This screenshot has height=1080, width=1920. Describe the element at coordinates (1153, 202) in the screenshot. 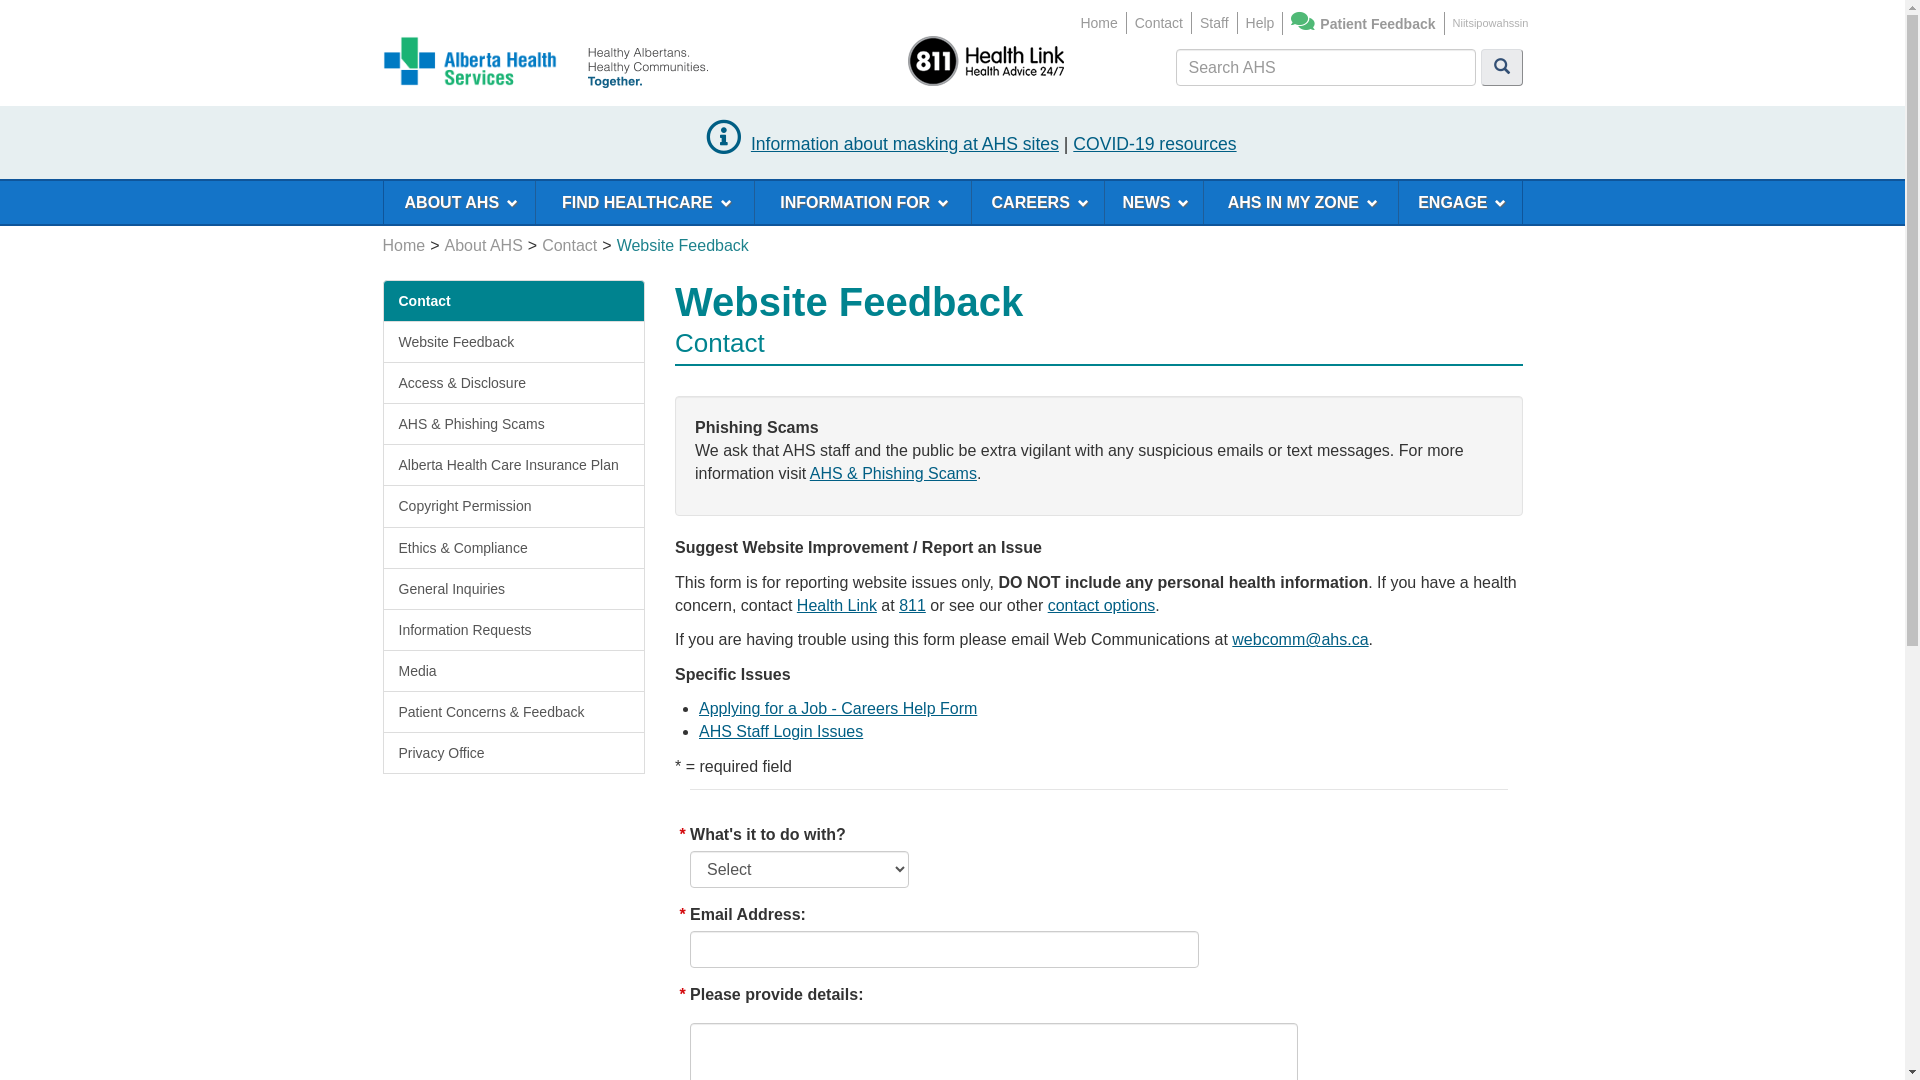

I see `NEWS` at that location.